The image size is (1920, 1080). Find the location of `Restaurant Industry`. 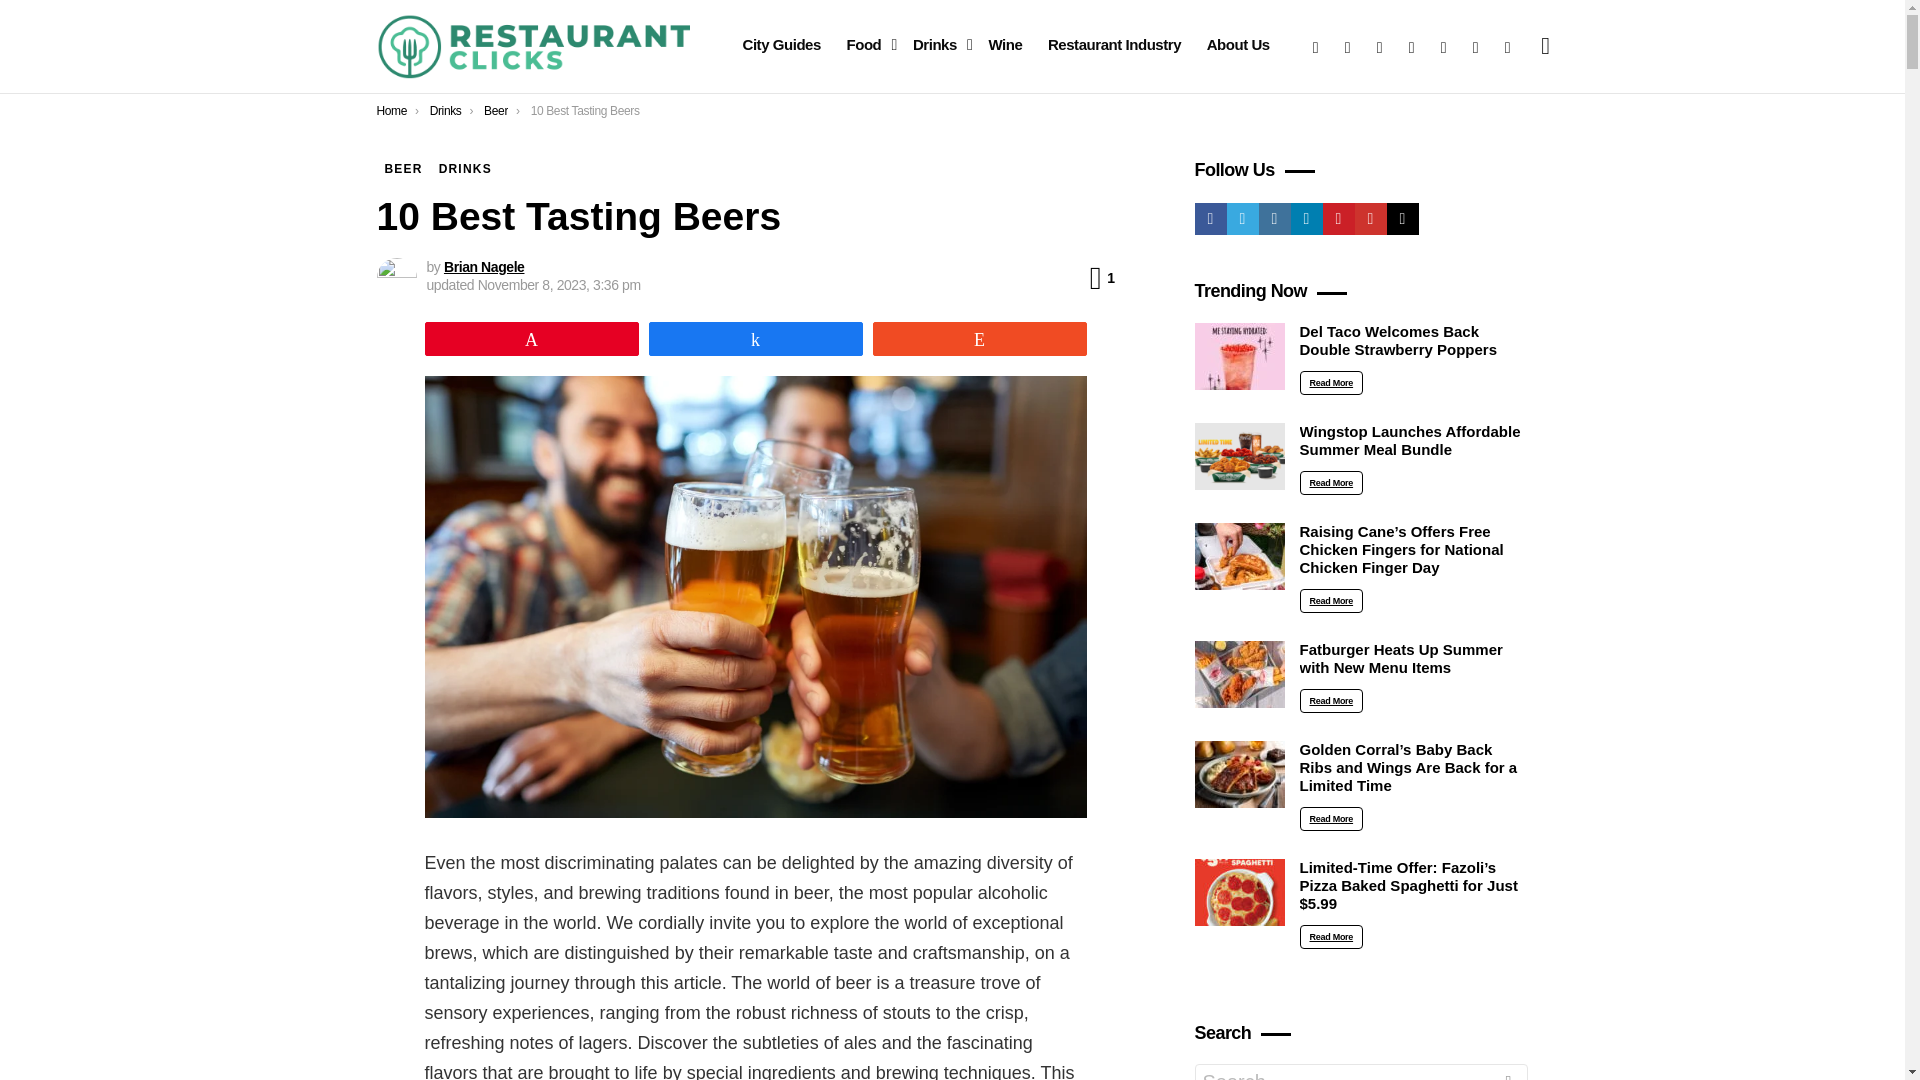

Restaurant Industry is located at coordinates (1114, 45).